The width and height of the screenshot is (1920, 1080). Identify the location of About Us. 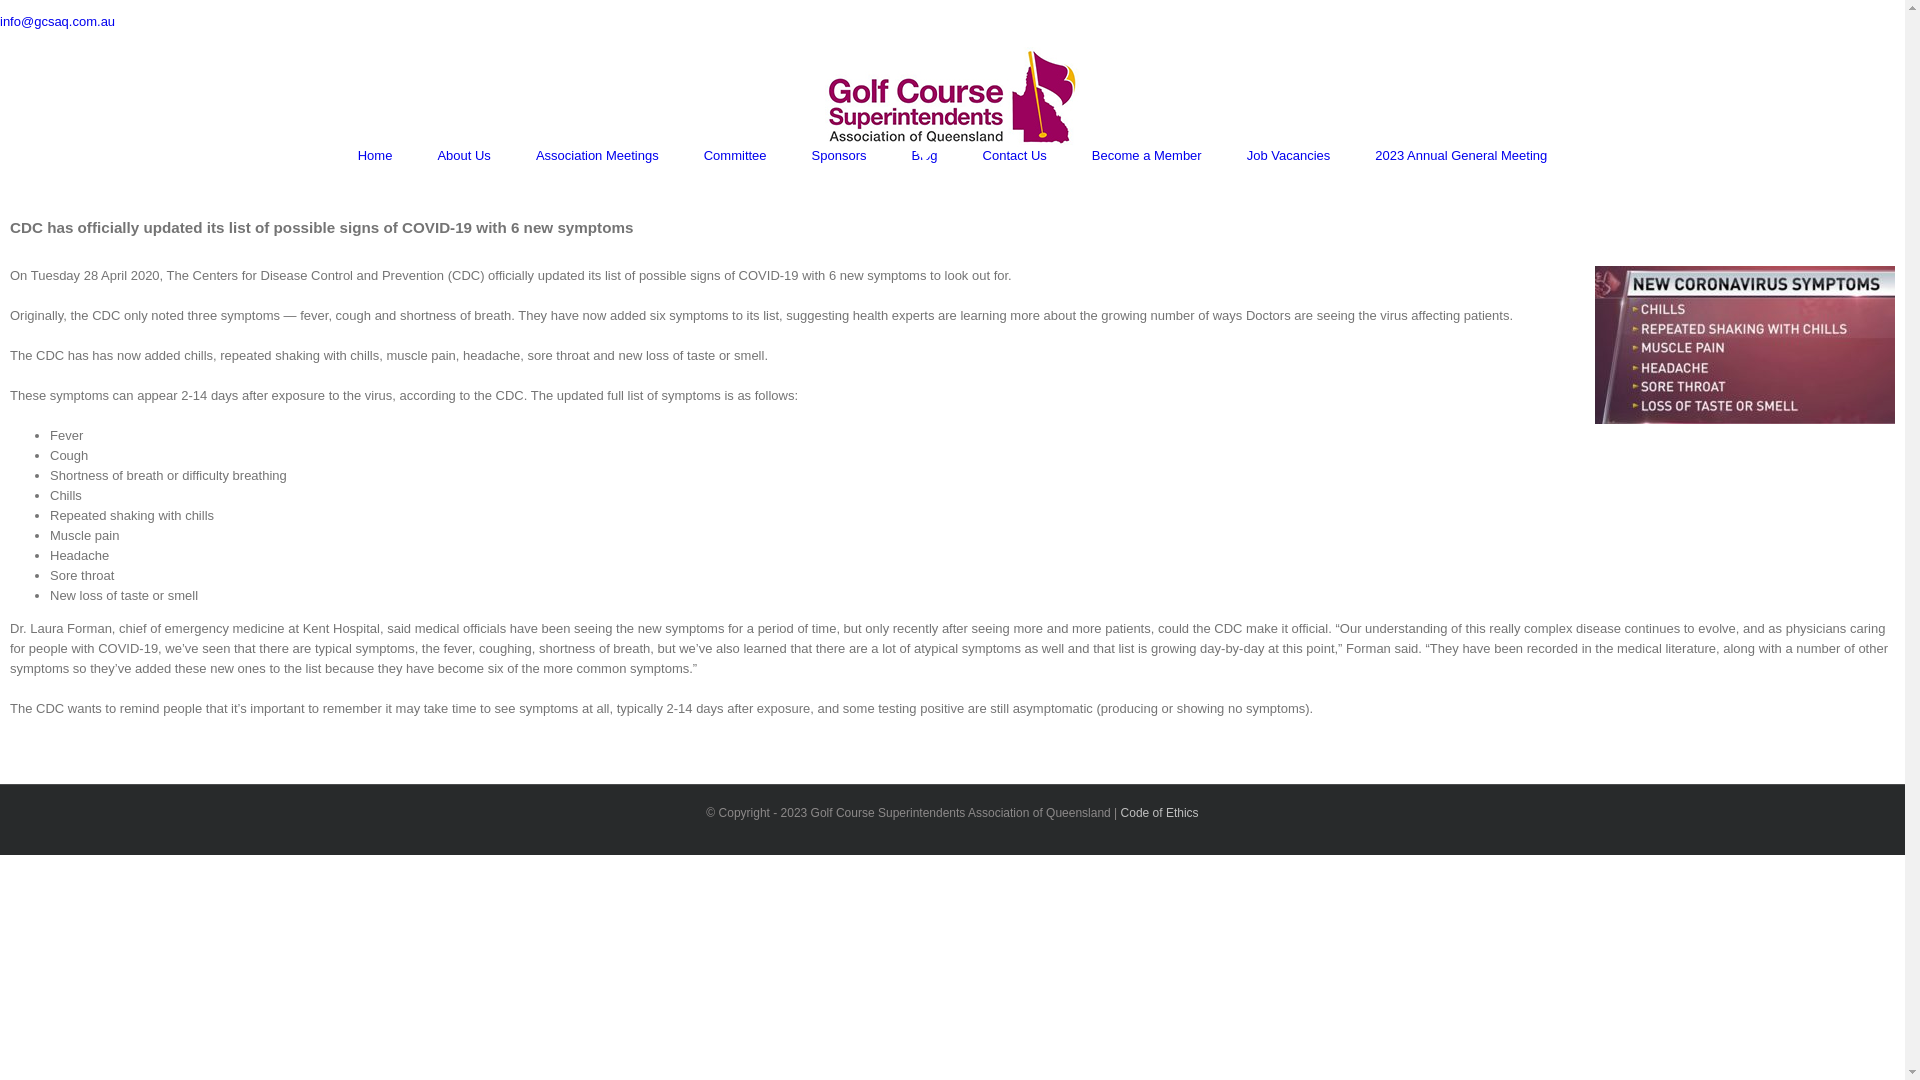
(463, 156).